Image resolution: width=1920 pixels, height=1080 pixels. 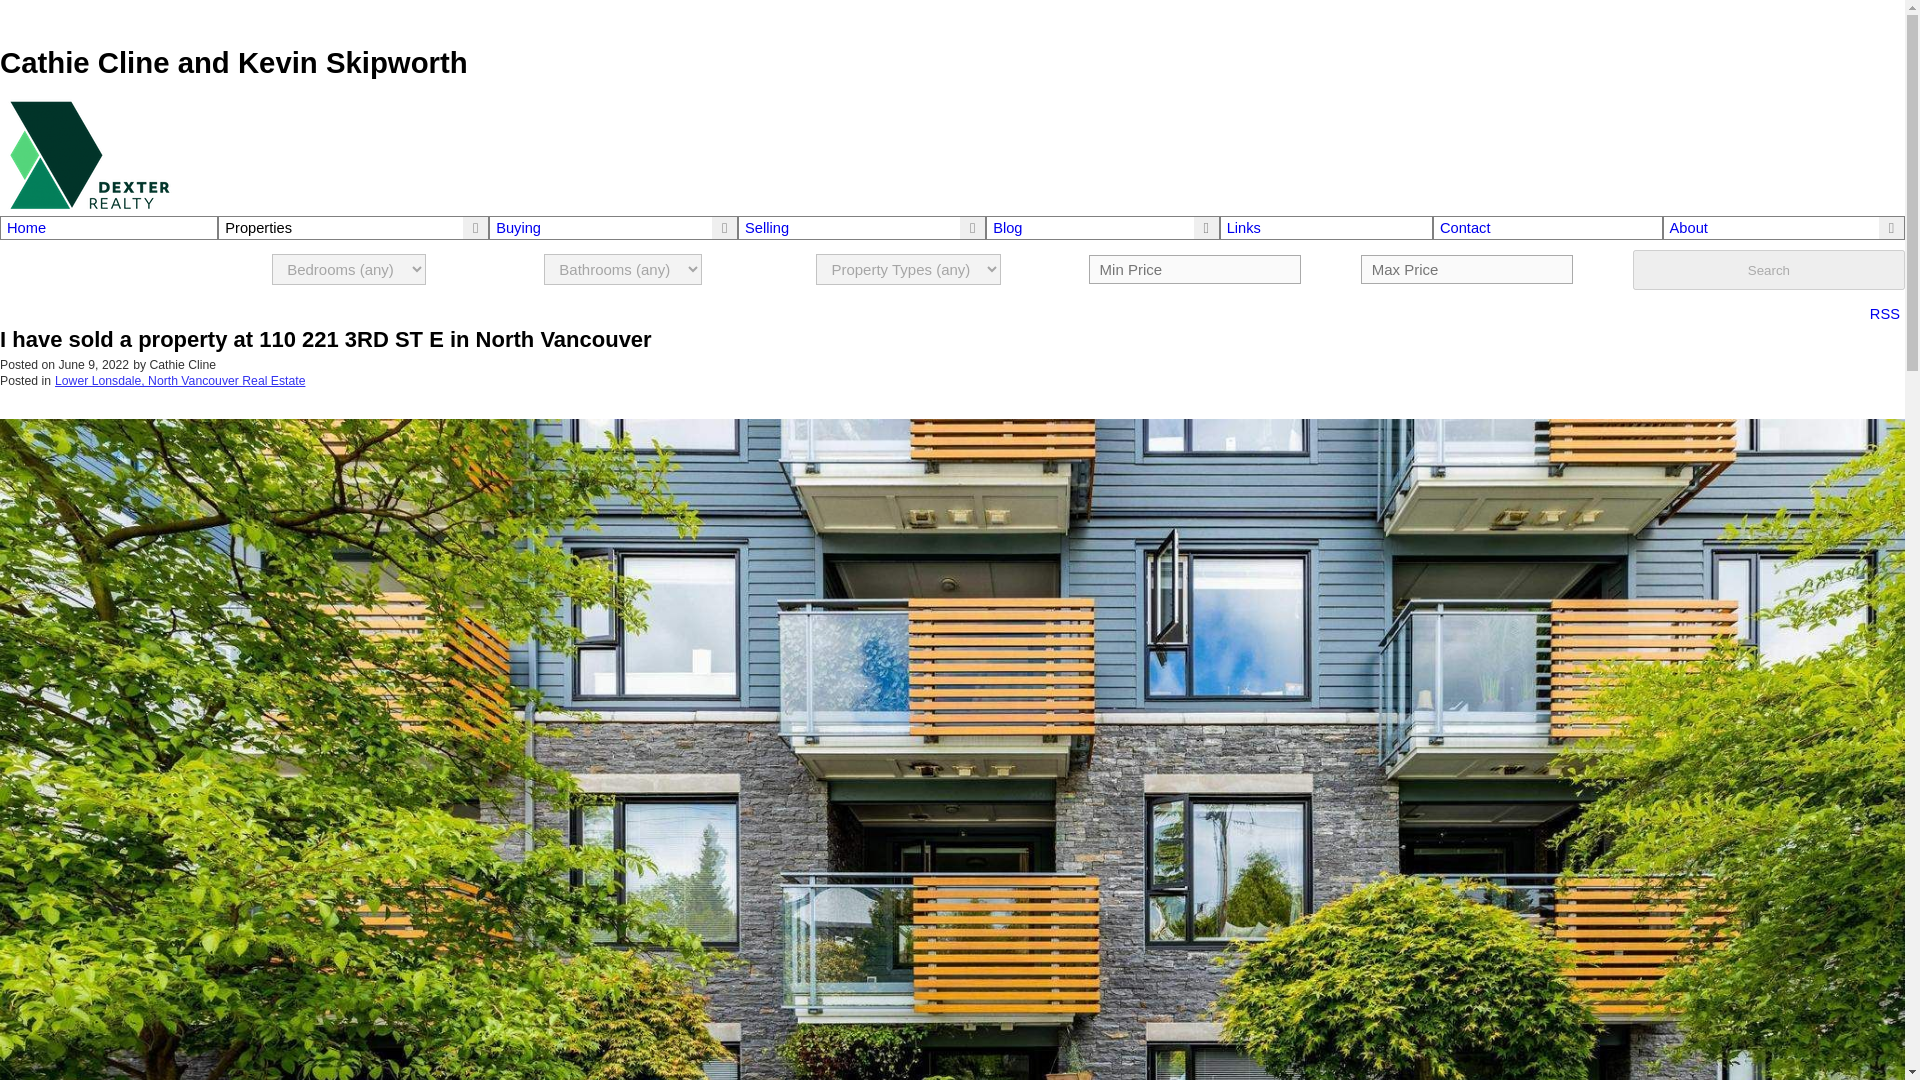 What do you see at coordinates (766, 228) in the screenshot?
I see `Selling` at bounding box center [766, 228].